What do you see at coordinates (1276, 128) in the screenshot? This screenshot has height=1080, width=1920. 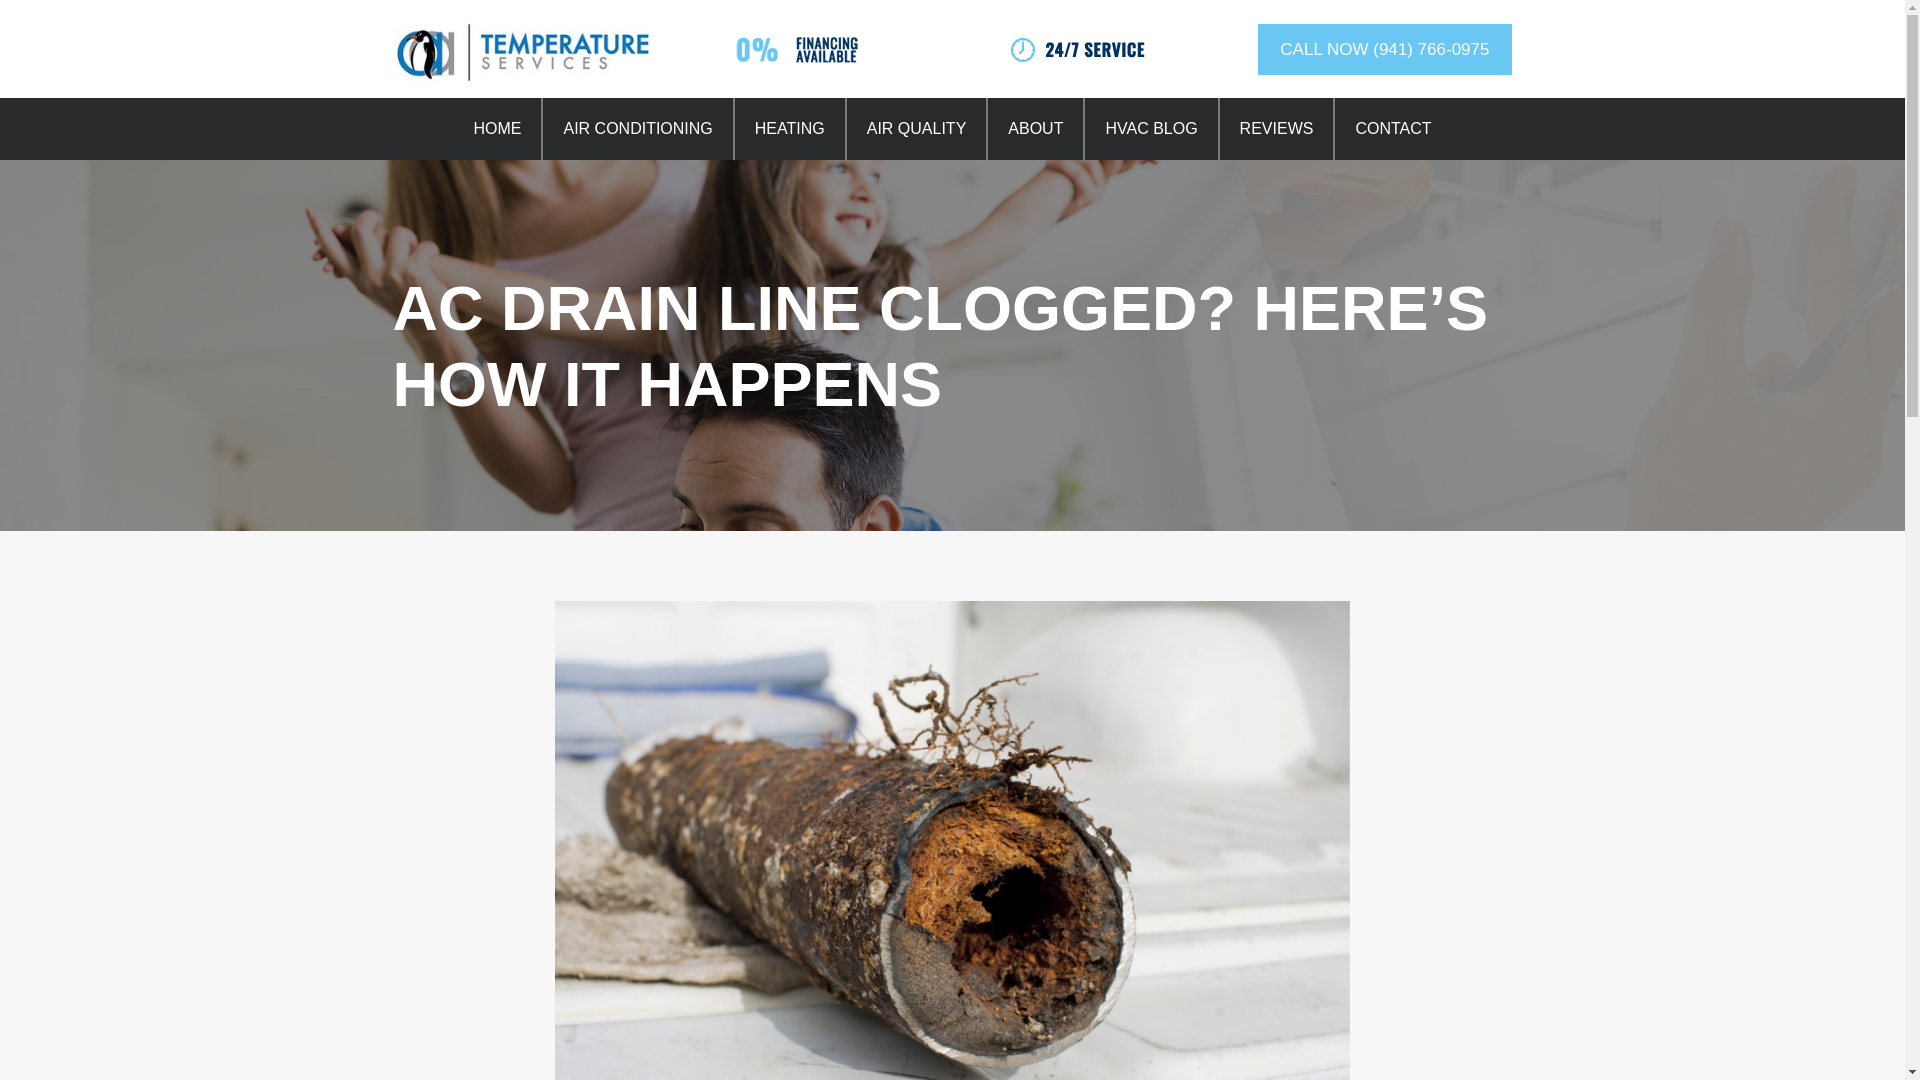 I see `REVIEWS` at bounding box center [1276, 128].